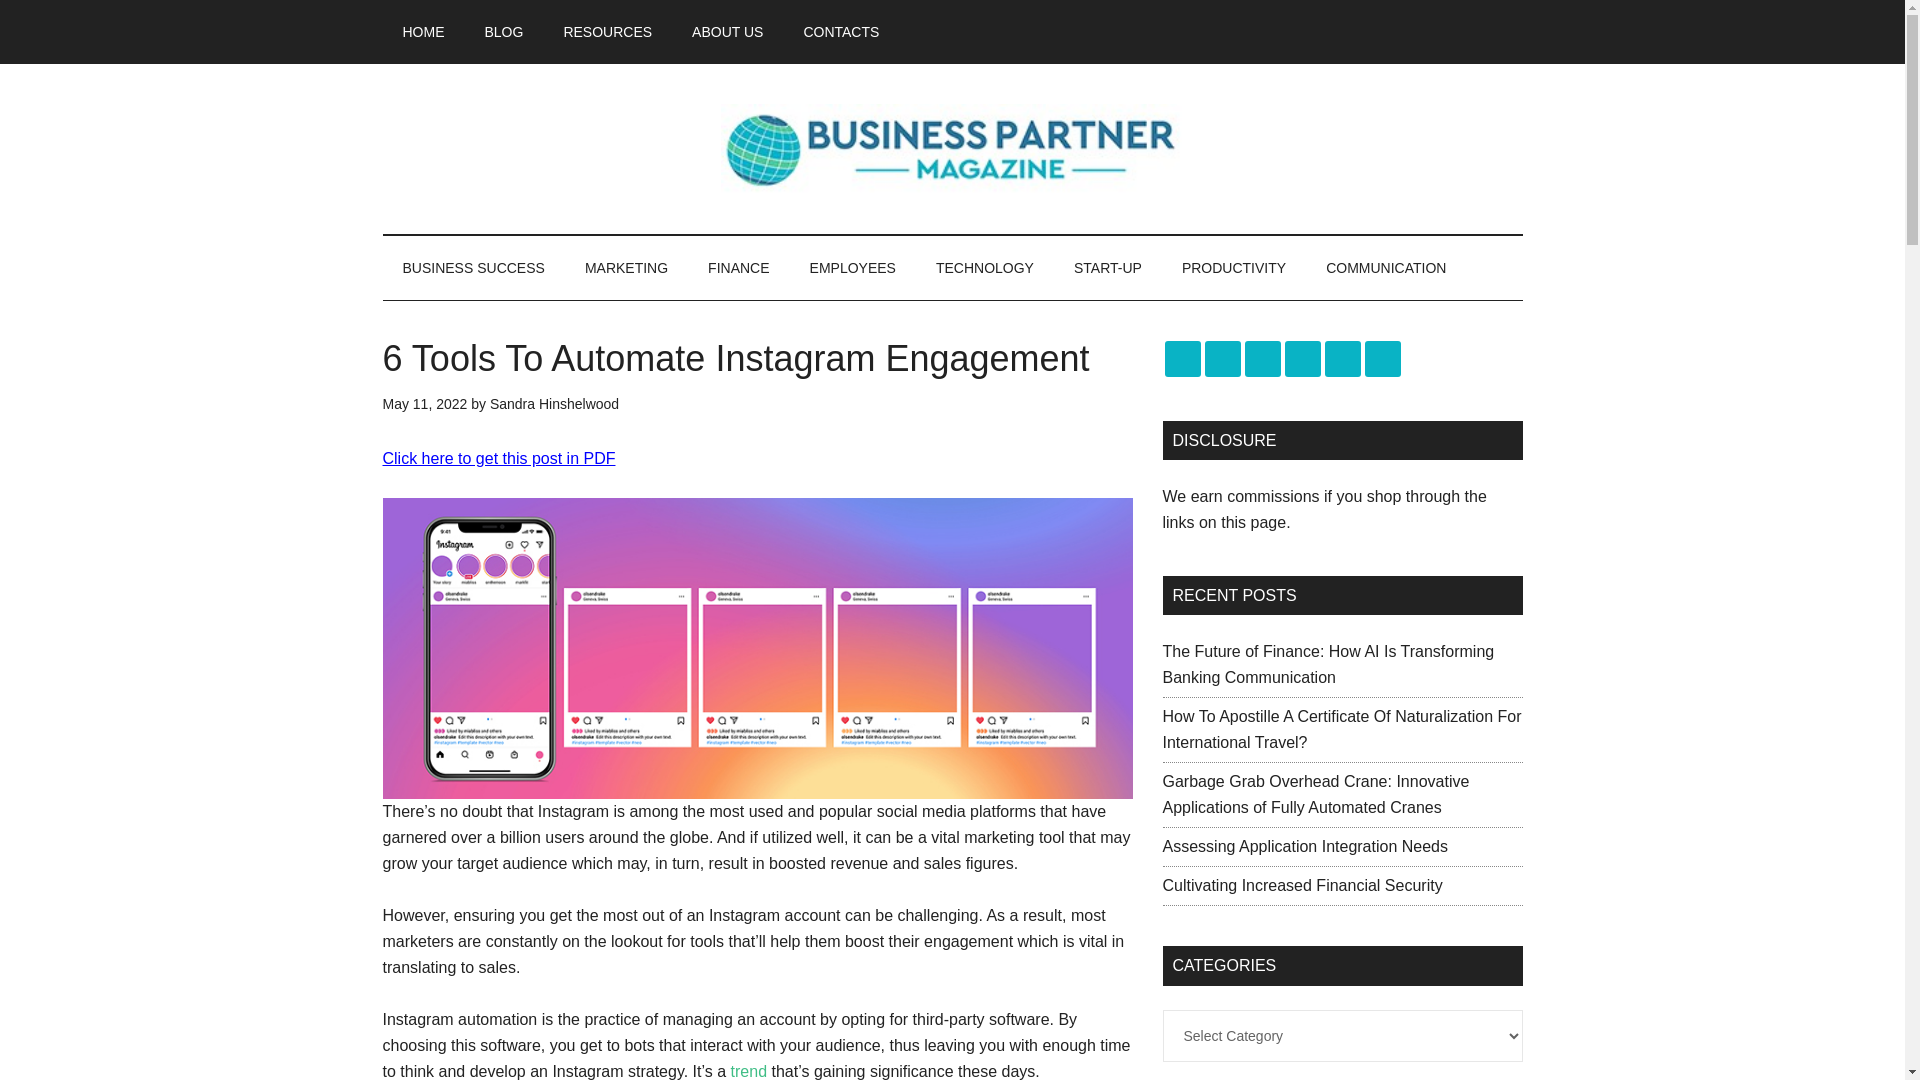  What do you see at coordinates (840, 32) in the screenshot?
I see `CONTACTS` at bounding box center [840, 32].